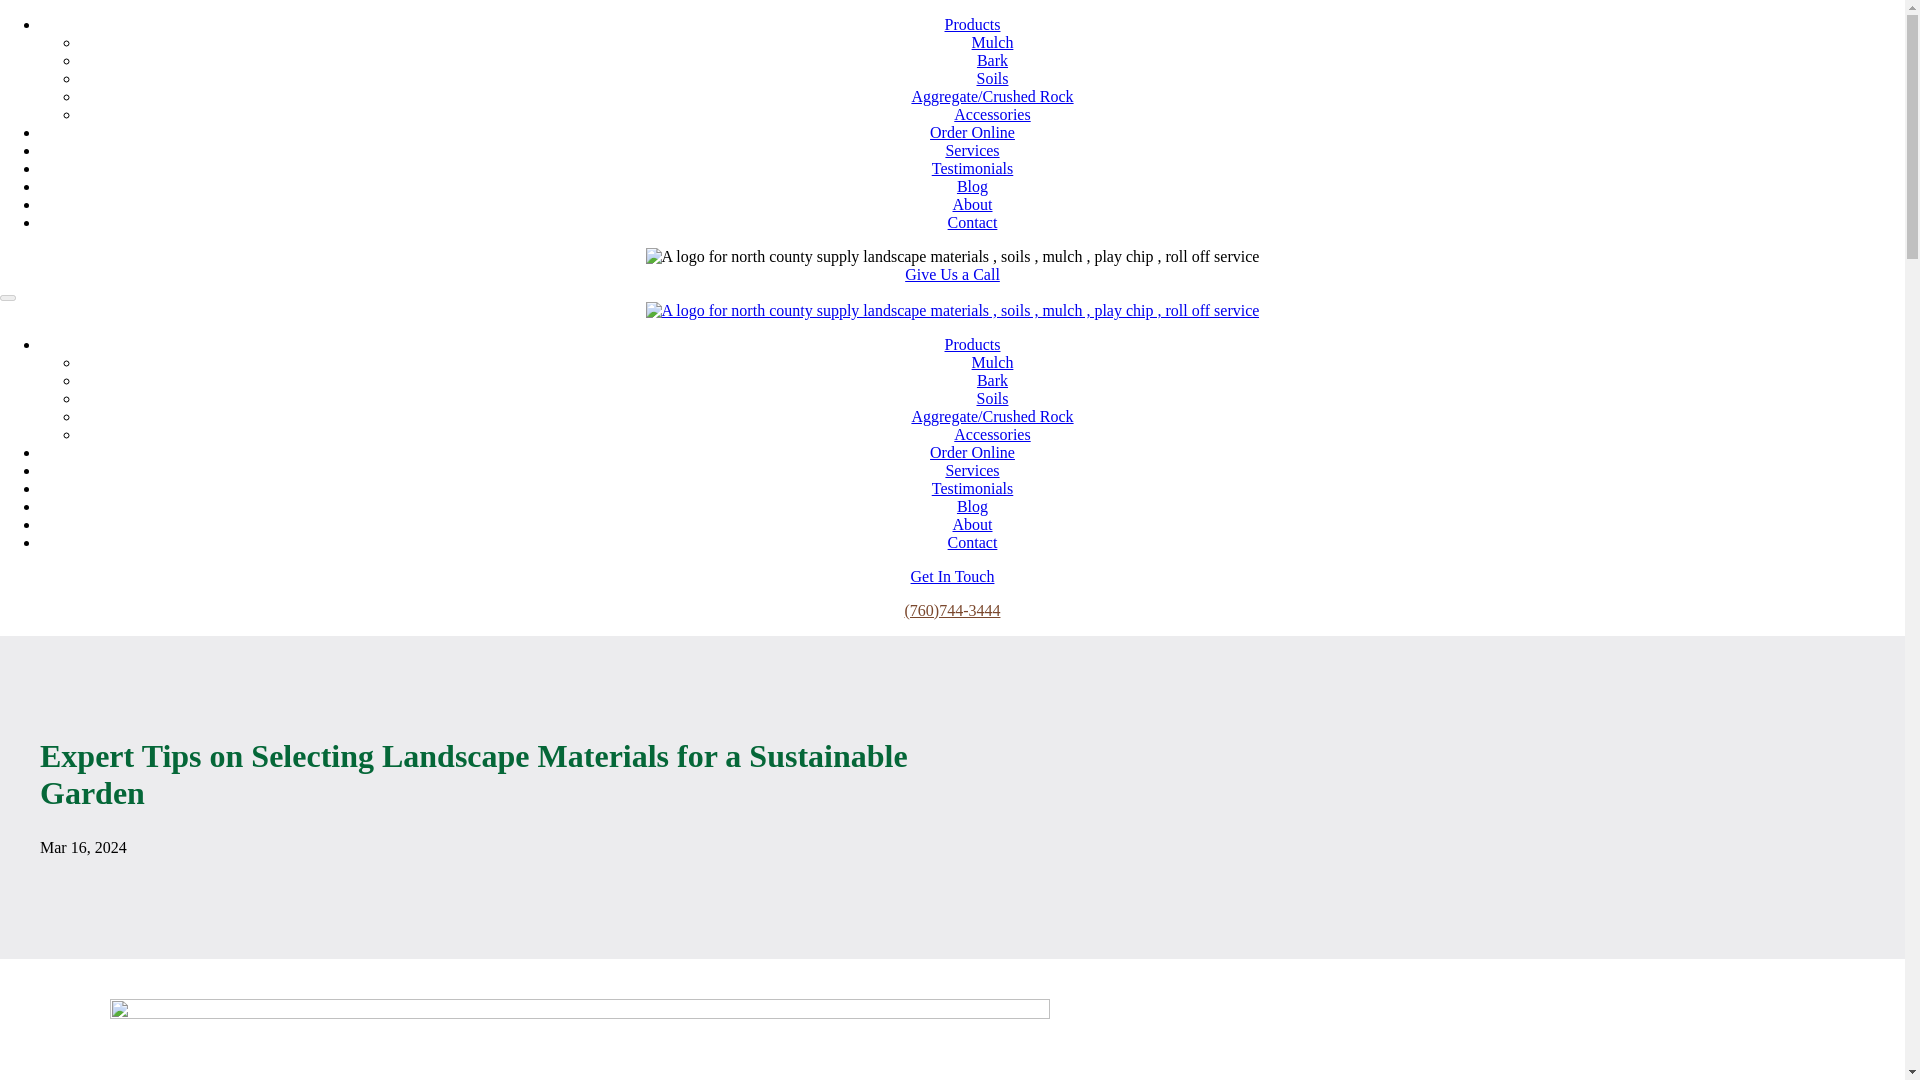 The image size is (1920, 1080). I want to click on About, so click(972, 204).